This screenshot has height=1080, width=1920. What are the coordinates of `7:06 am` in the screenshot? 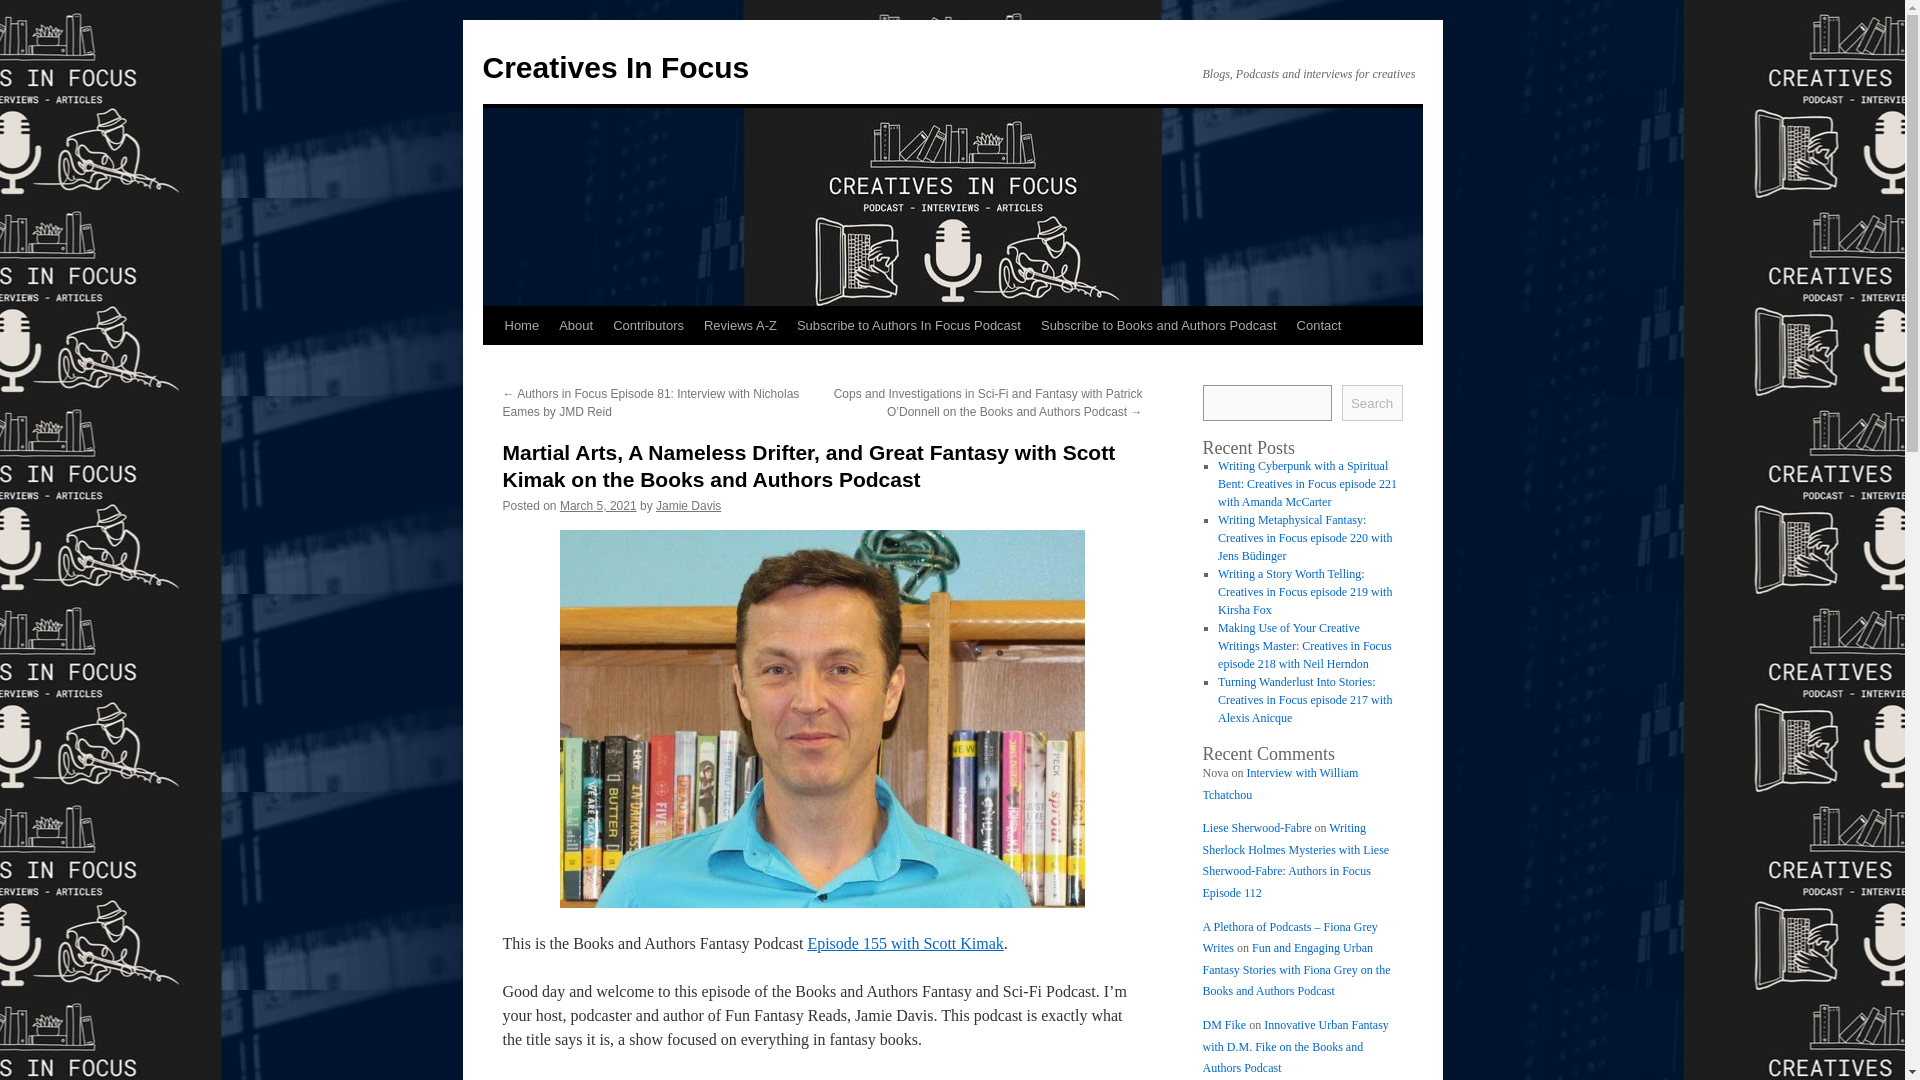 It's located at (598, 506).